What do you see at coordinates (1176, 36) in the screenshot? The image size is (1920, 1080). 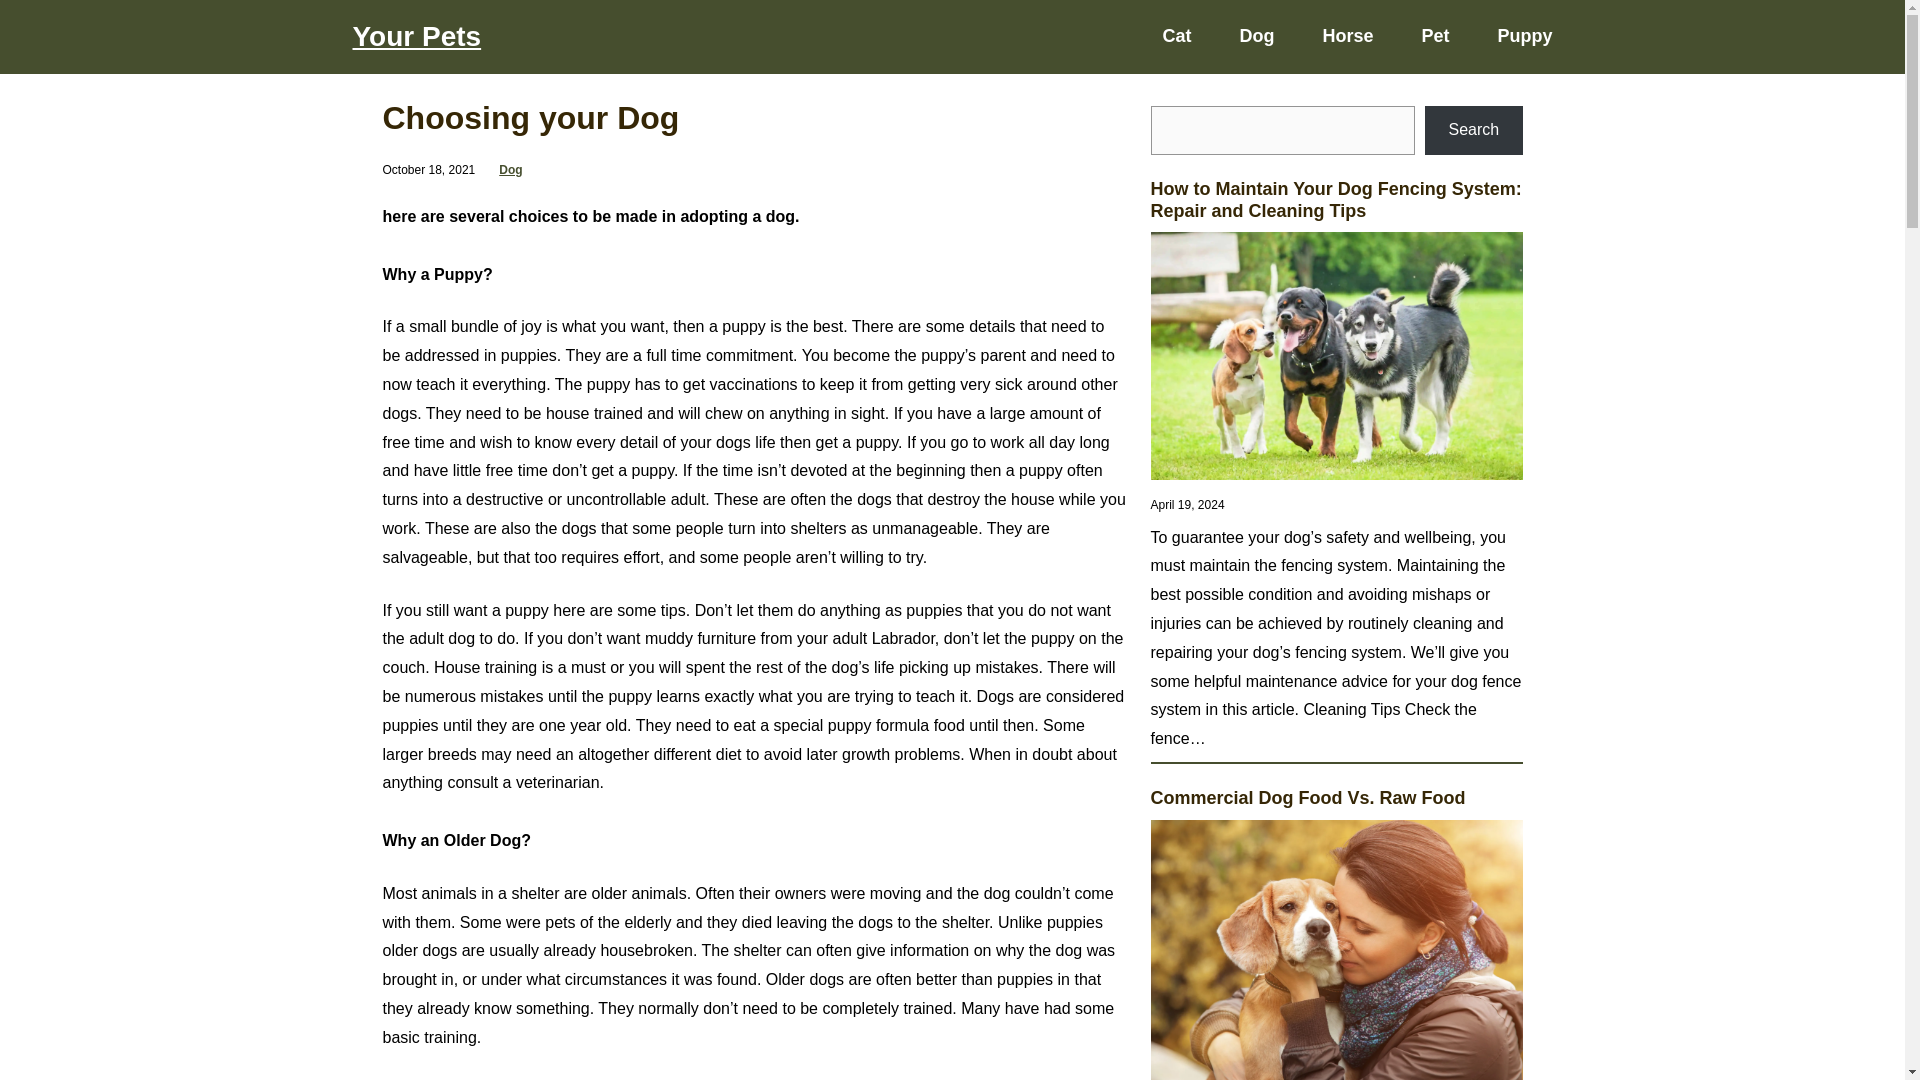 I see `Cat` at bounding box center [1176, 36].